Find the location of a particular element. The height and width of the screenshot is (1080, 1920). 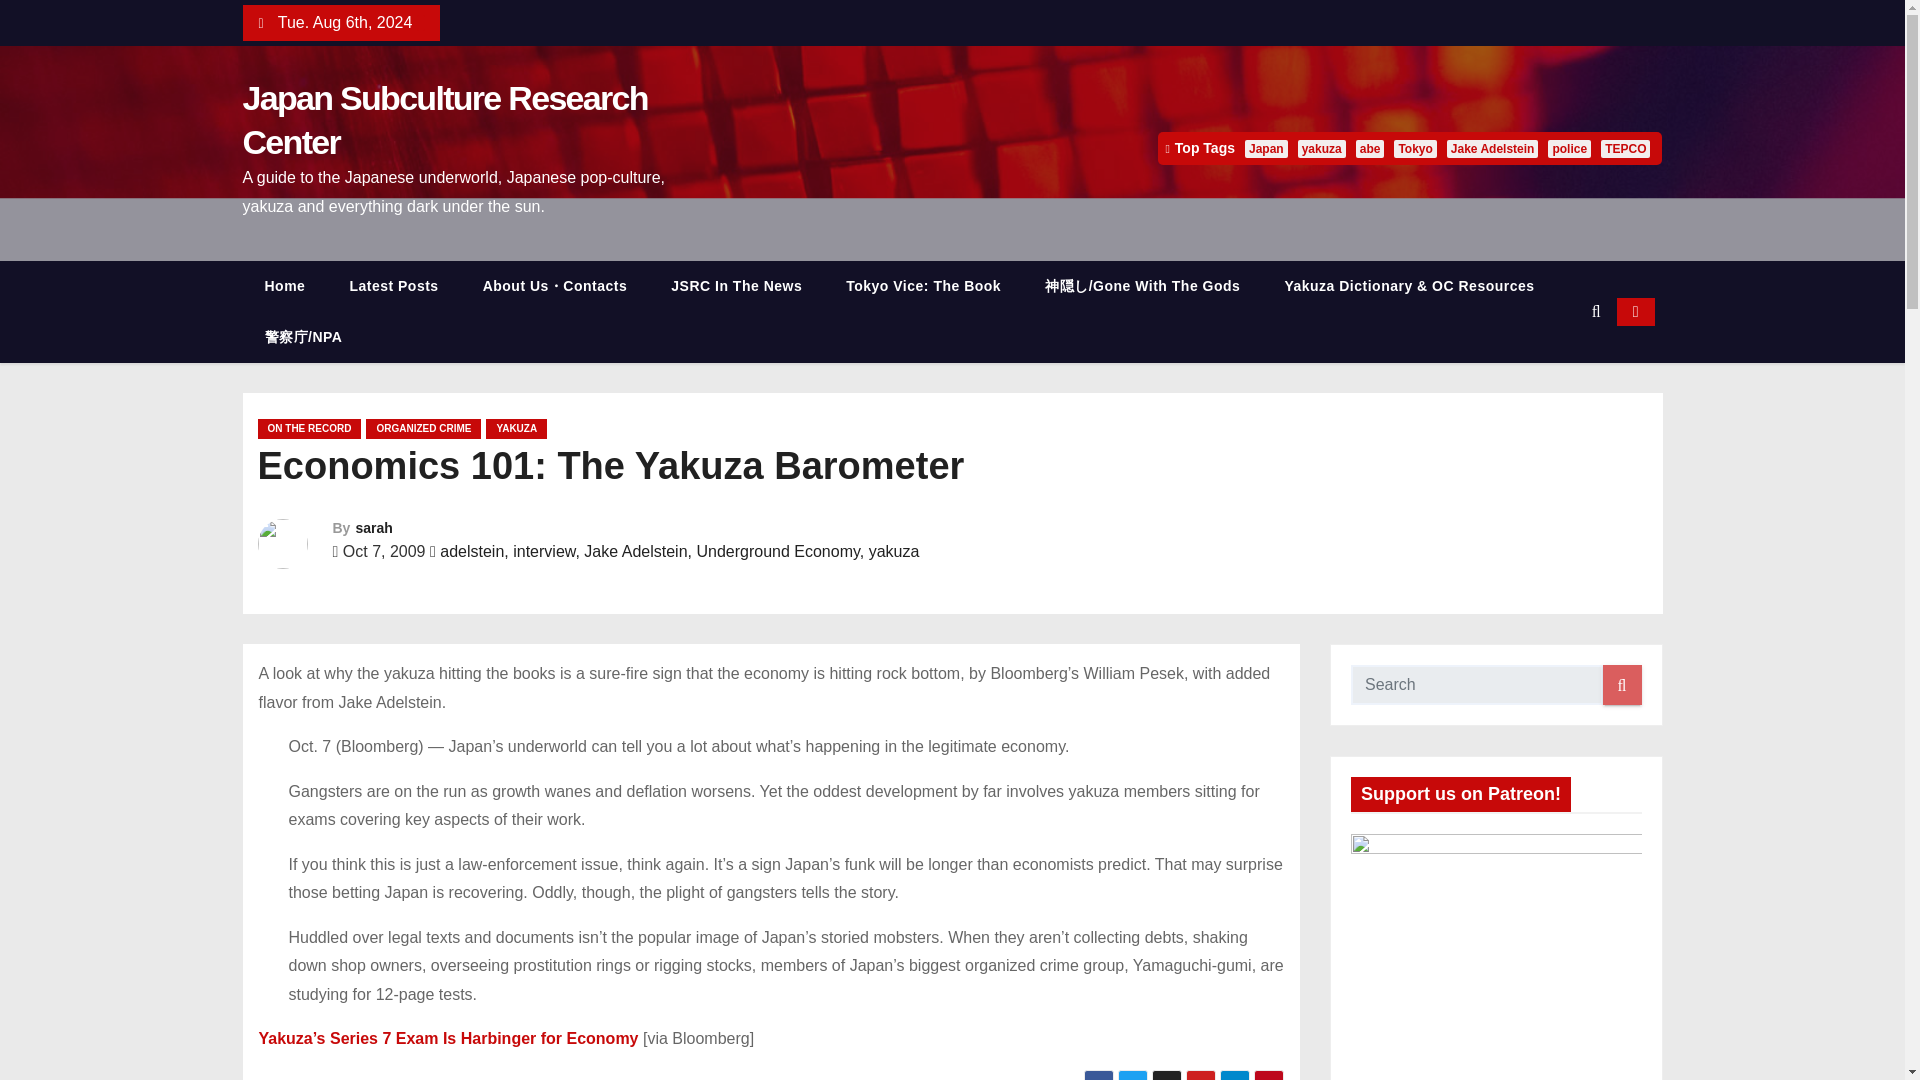

ORGANIZED CRIME is located at coordinates (424, 428).